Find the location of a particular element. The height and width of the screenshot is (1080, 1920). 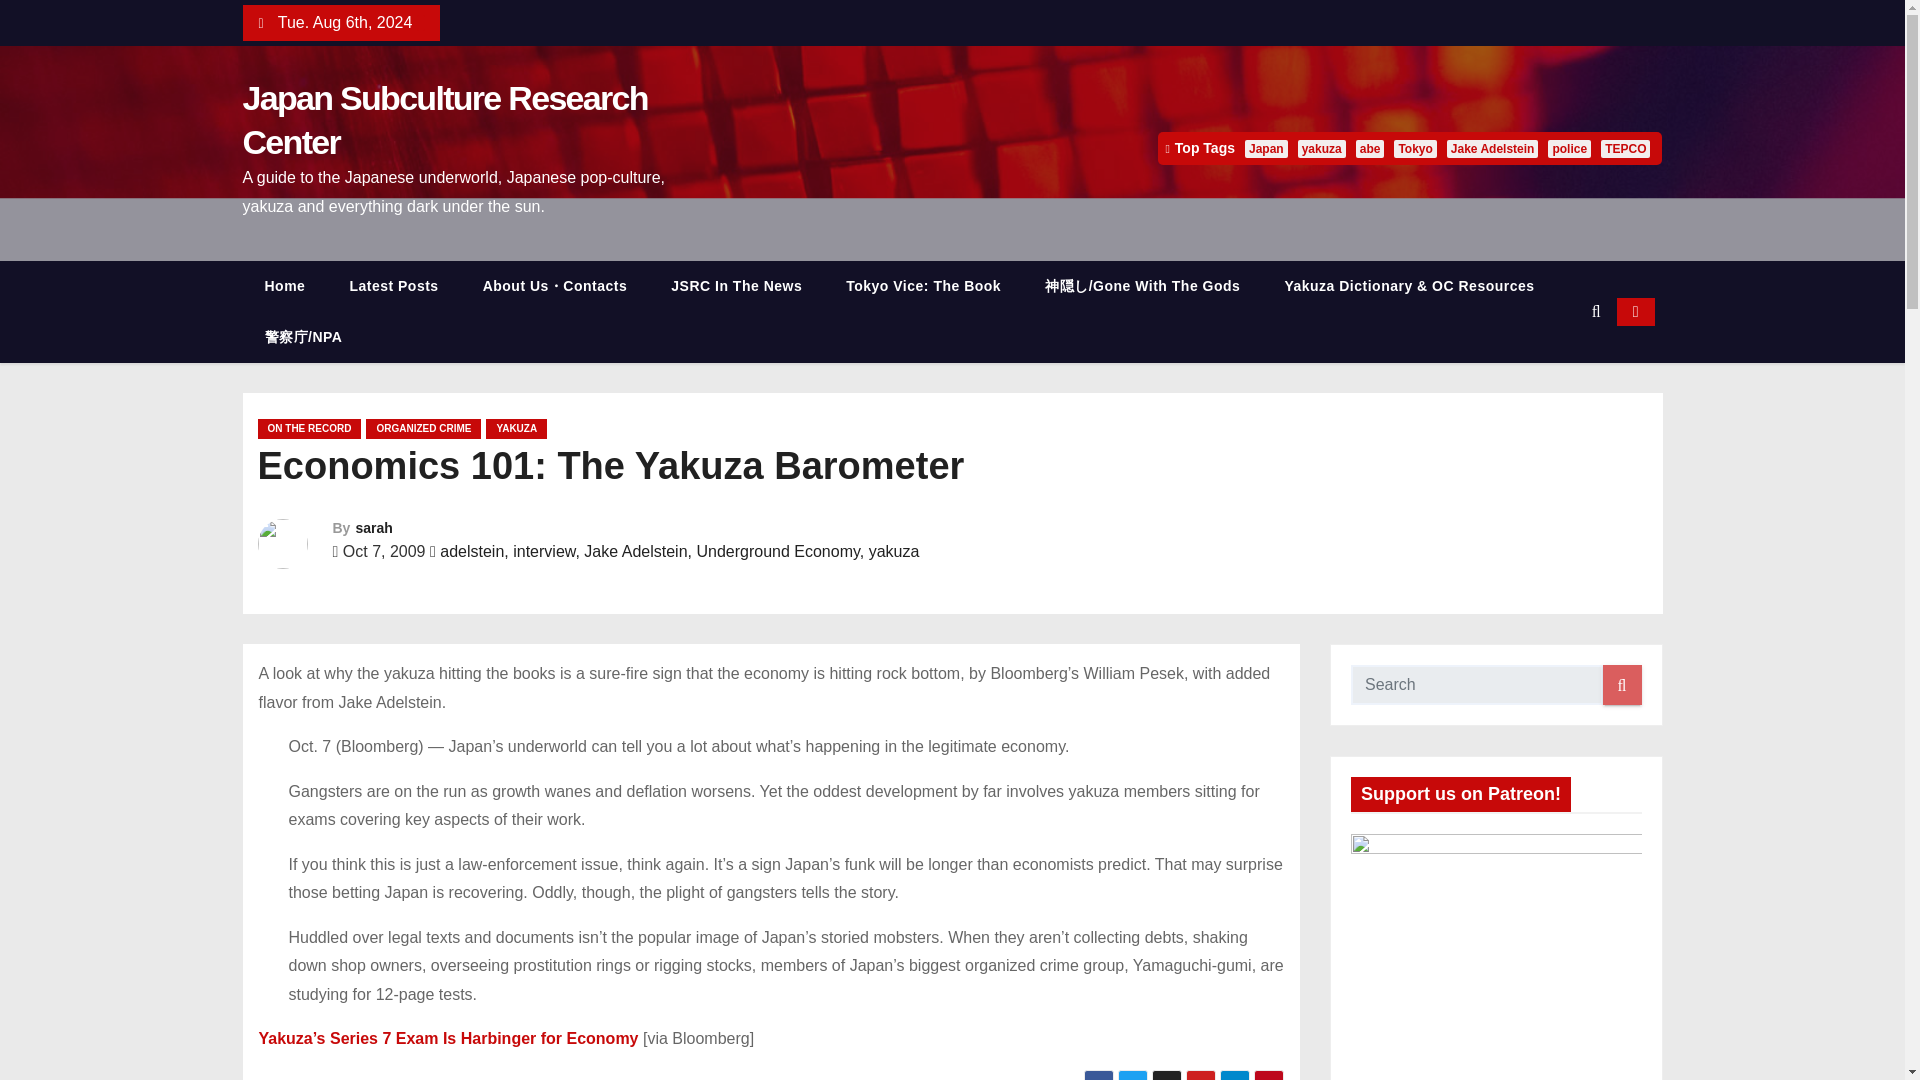

ORGANIZED CRIME is located at coordinates (424, 428).